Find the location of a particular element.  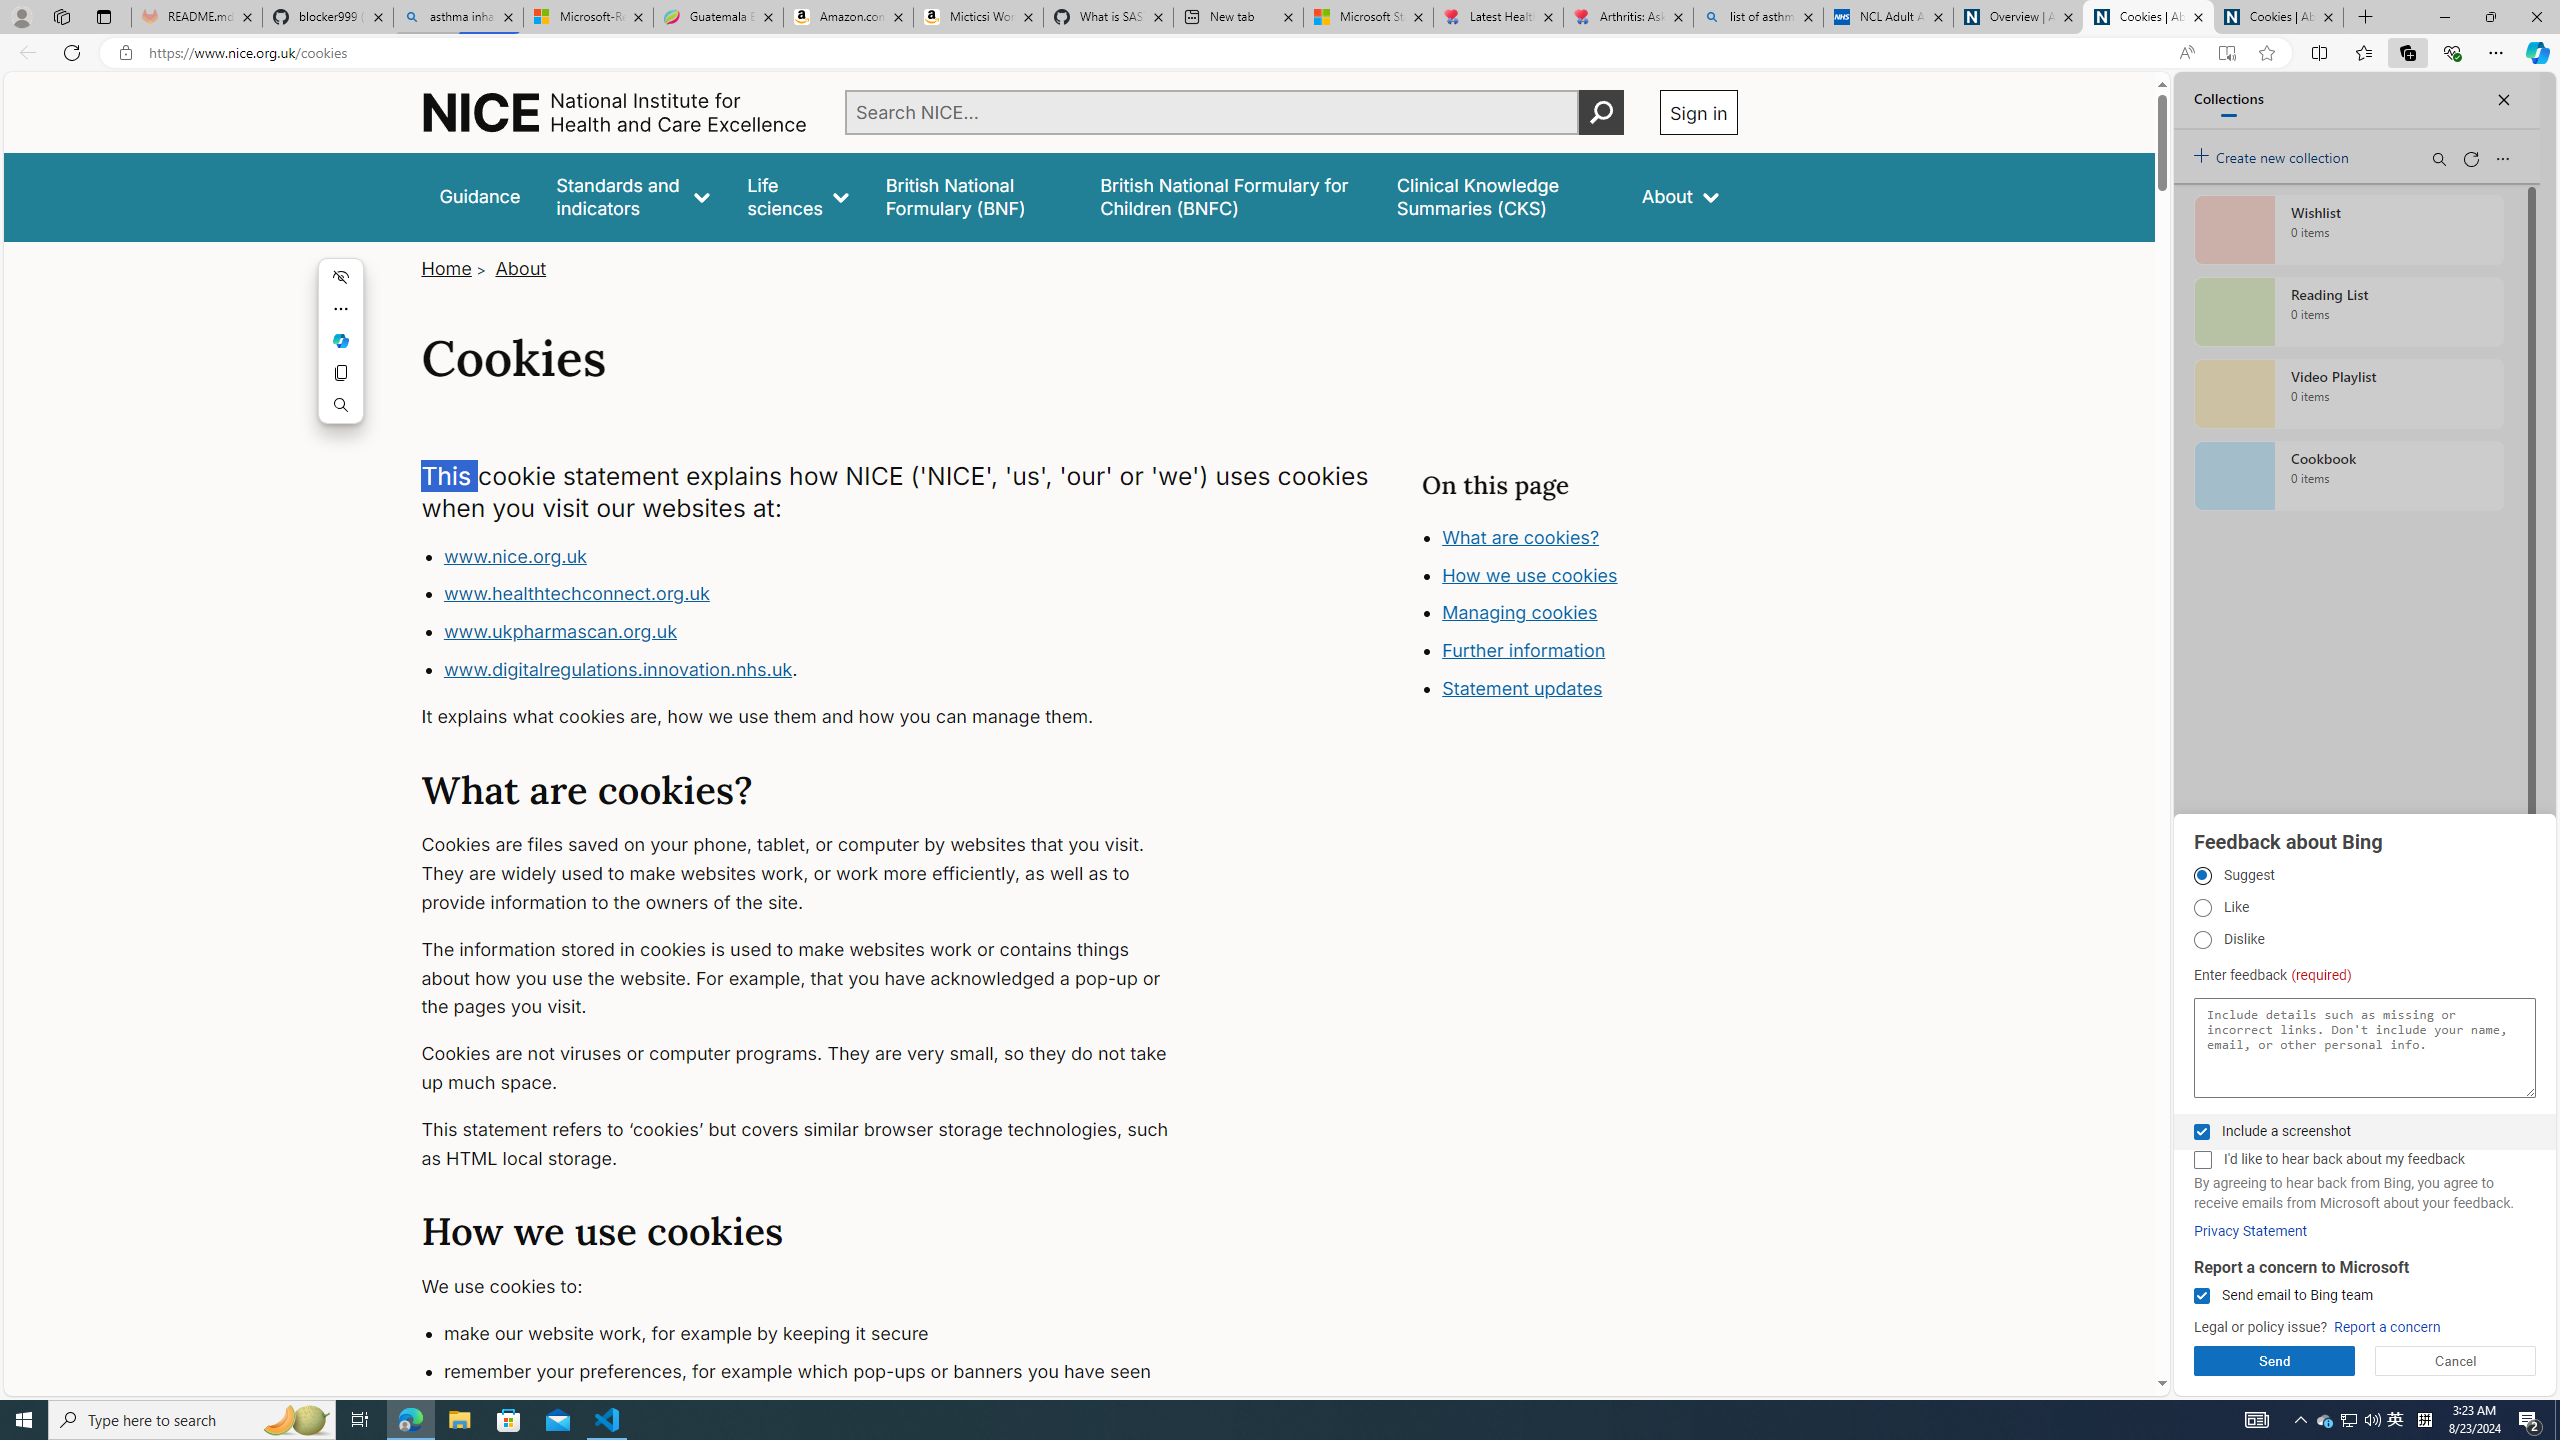

Ask Copilot is located at coordinates (342, 341).